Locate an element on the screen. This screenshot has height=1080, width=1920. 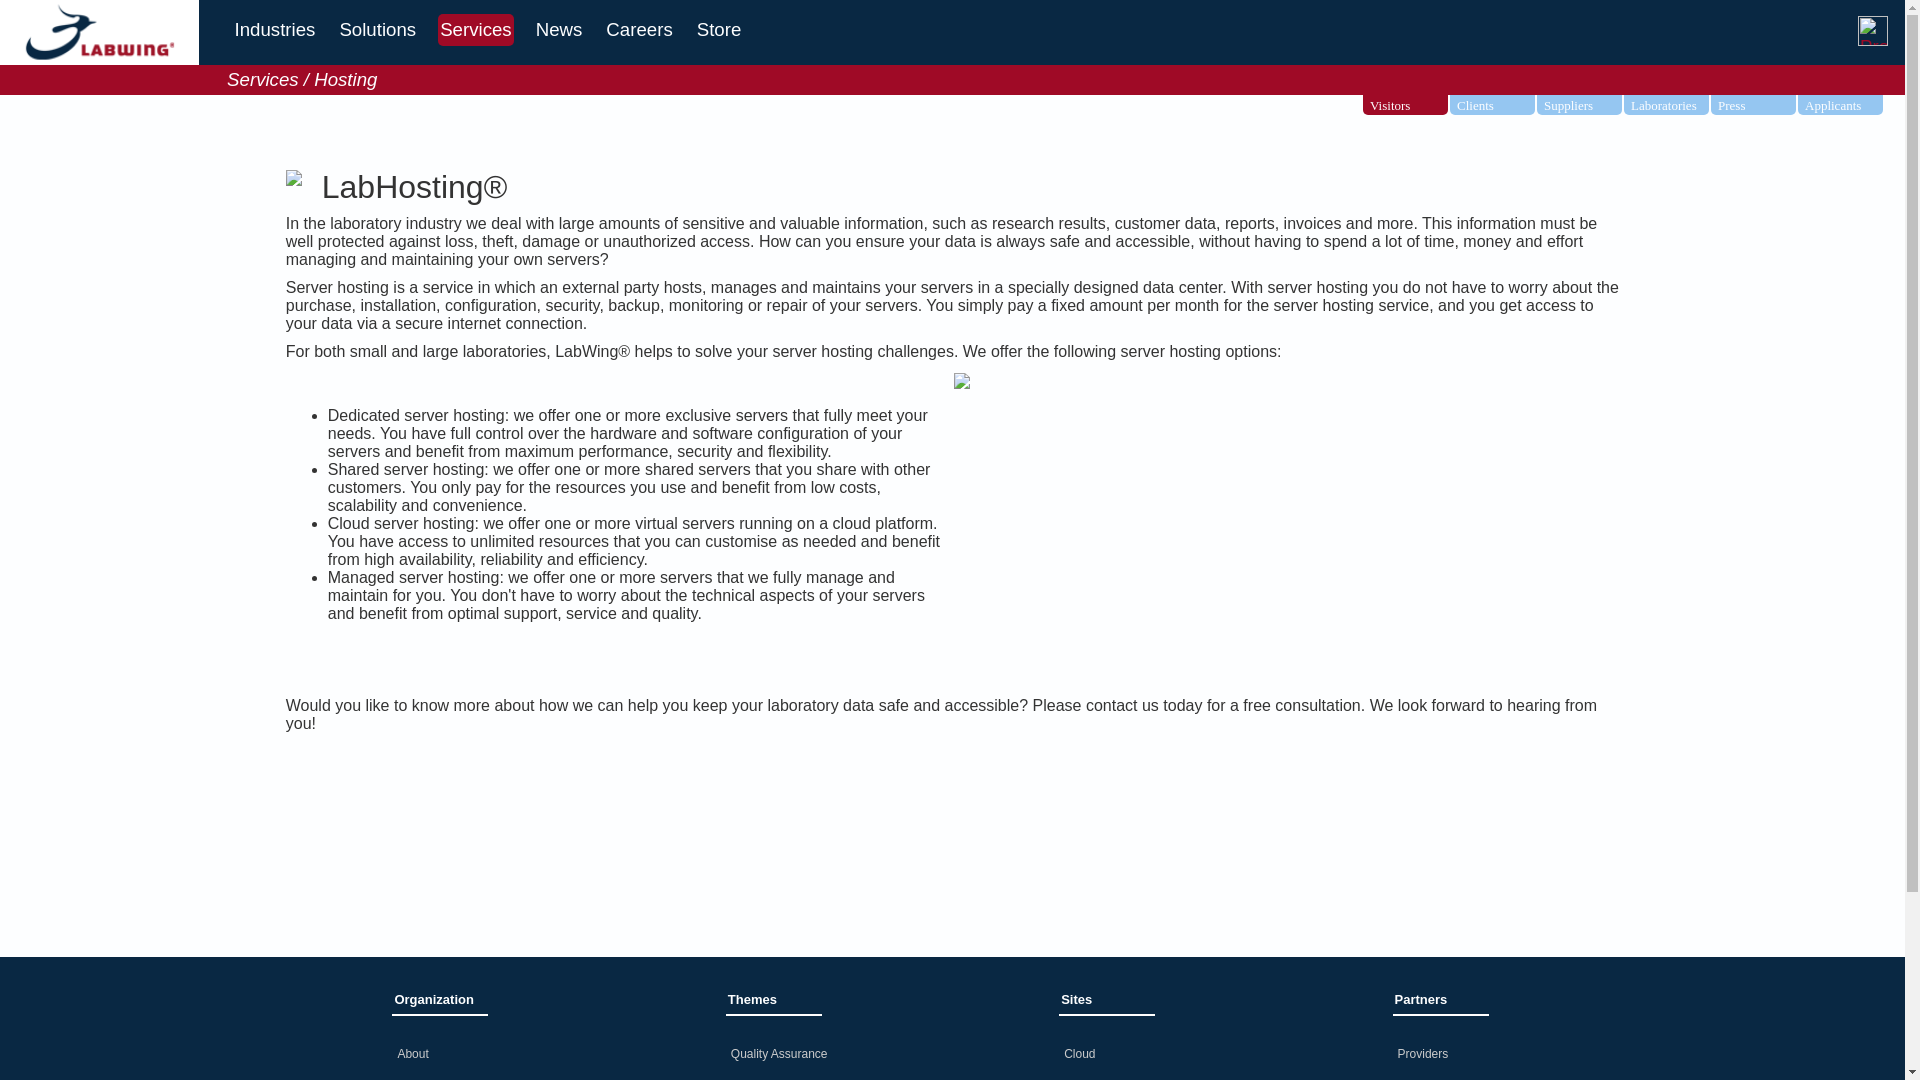
Clients is located at coordinates (1505, 105).